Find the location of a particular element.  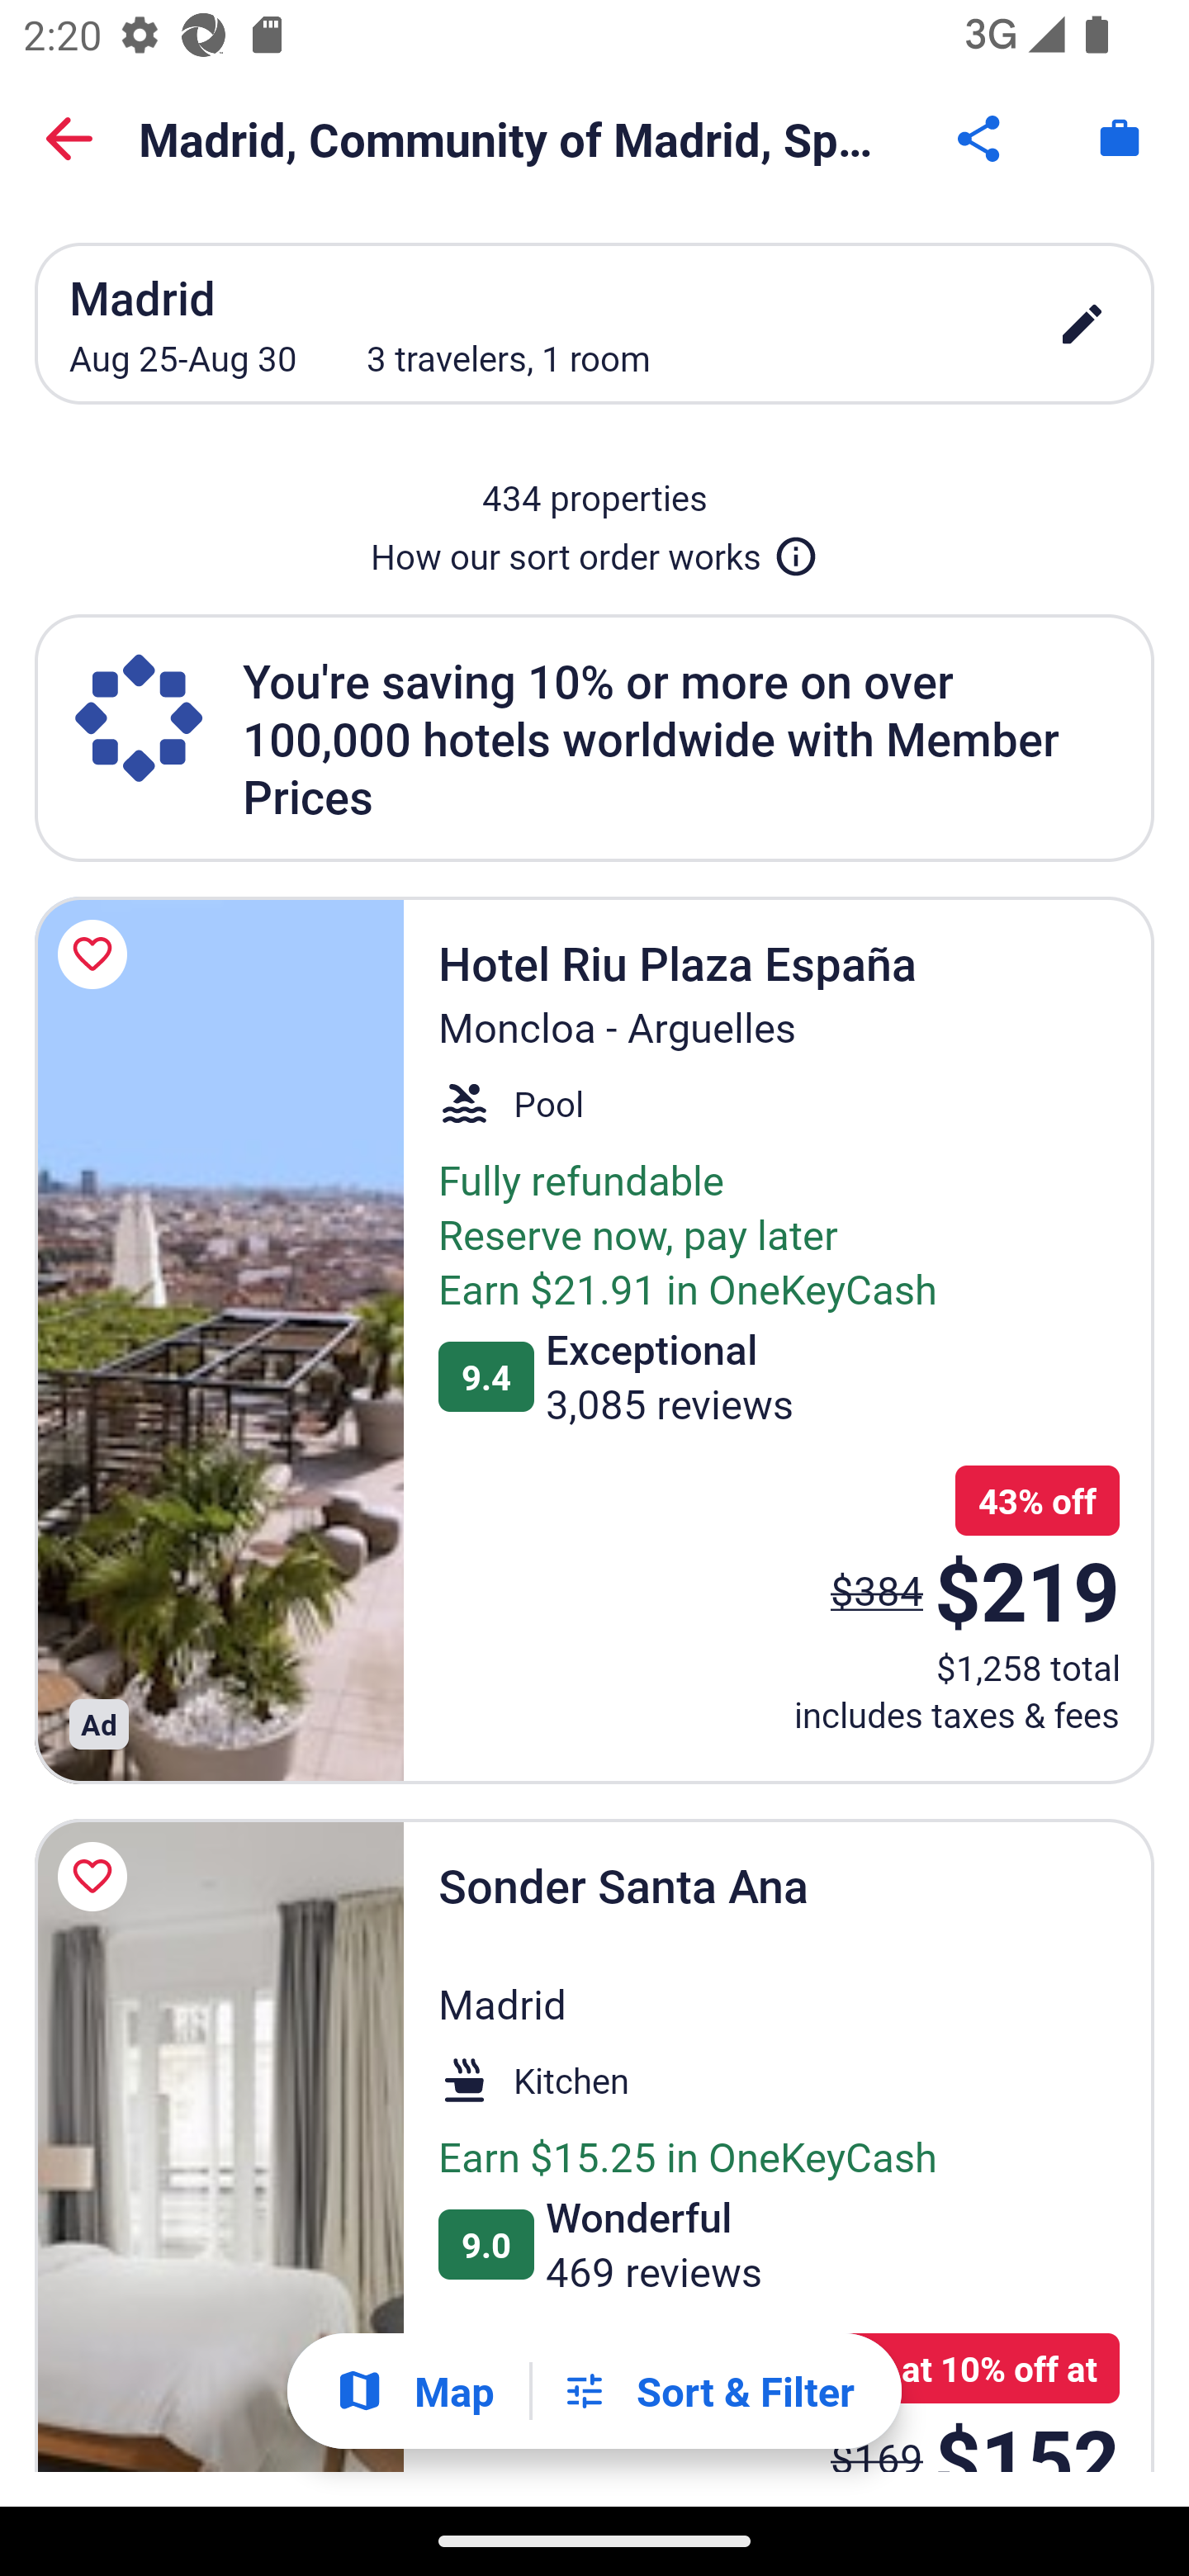

How our sort order works is located at coordinates (594, 550).